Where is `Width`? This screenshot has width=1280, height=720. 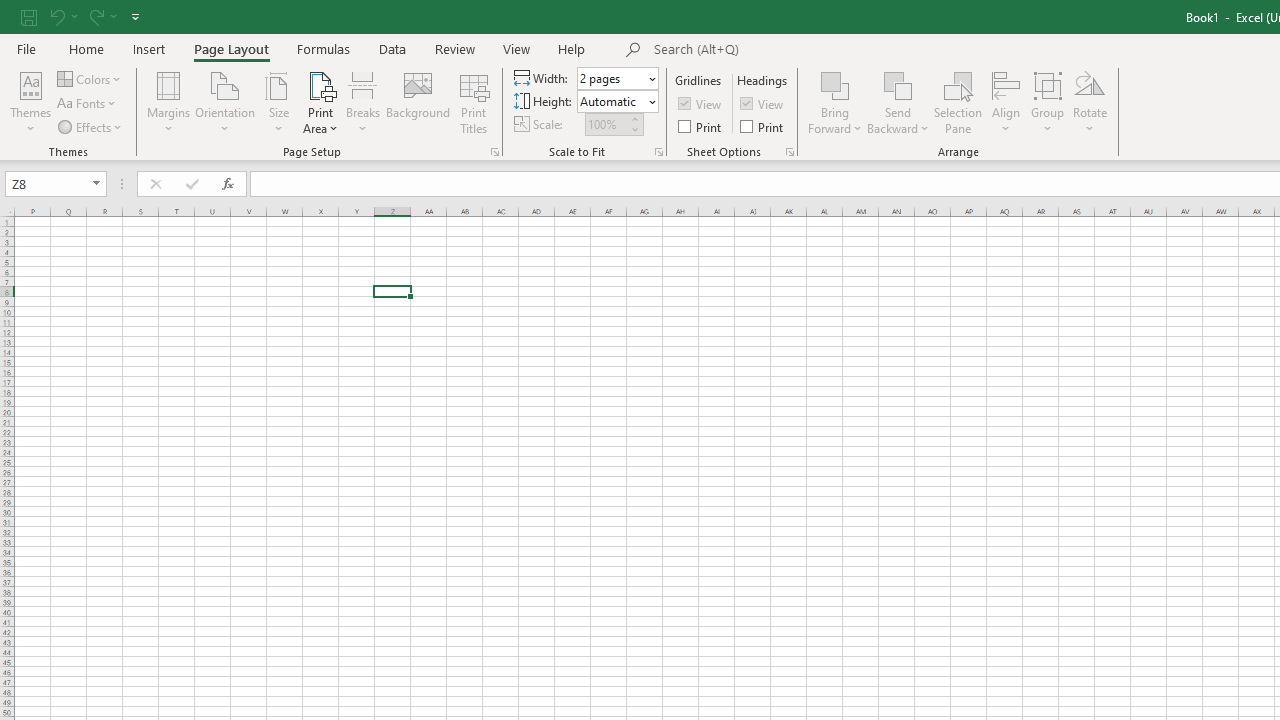
Width is located at coordinates (612, 78).